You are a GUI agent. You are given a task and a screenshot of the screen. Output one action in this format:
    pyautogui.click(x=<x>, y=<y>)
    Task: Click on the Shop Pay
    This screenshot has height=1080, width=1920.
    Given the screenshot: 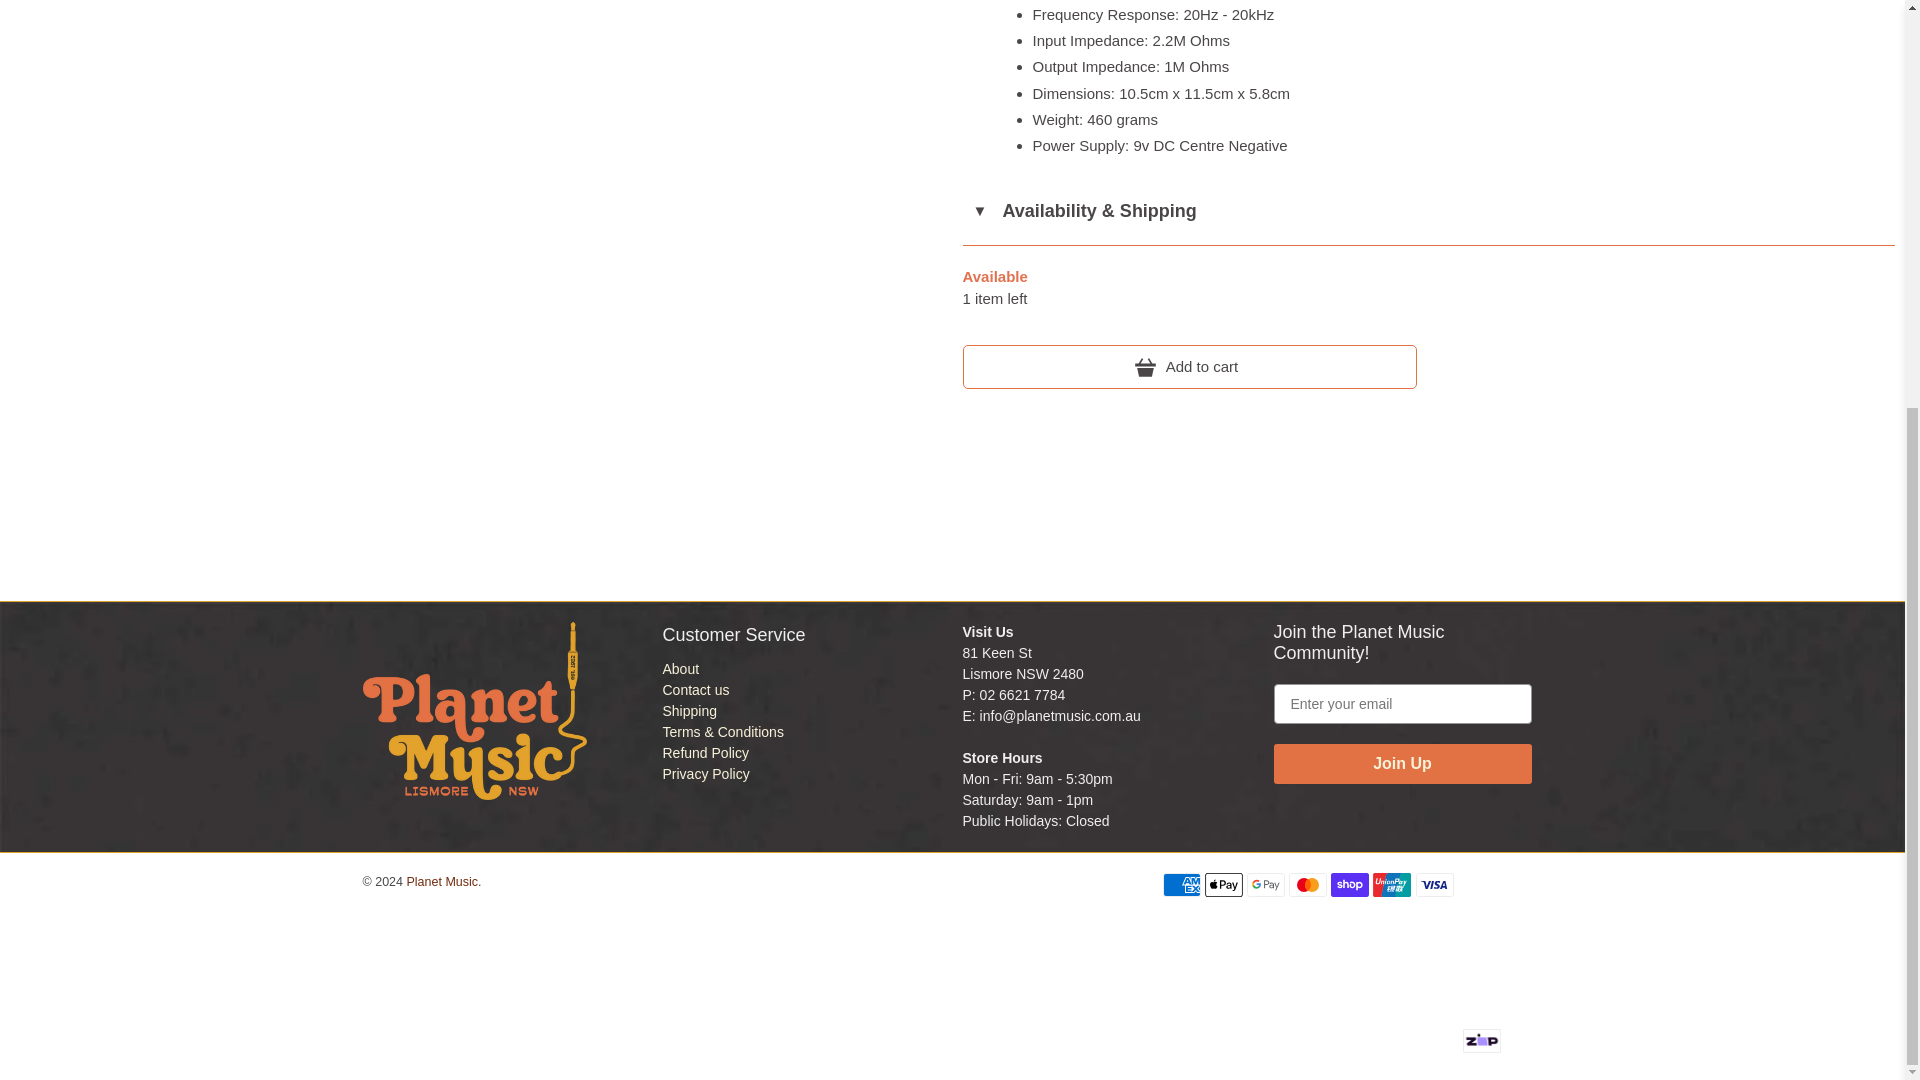 What is the action you would take?
    pyautogui.click(x=1349, y=884)
    